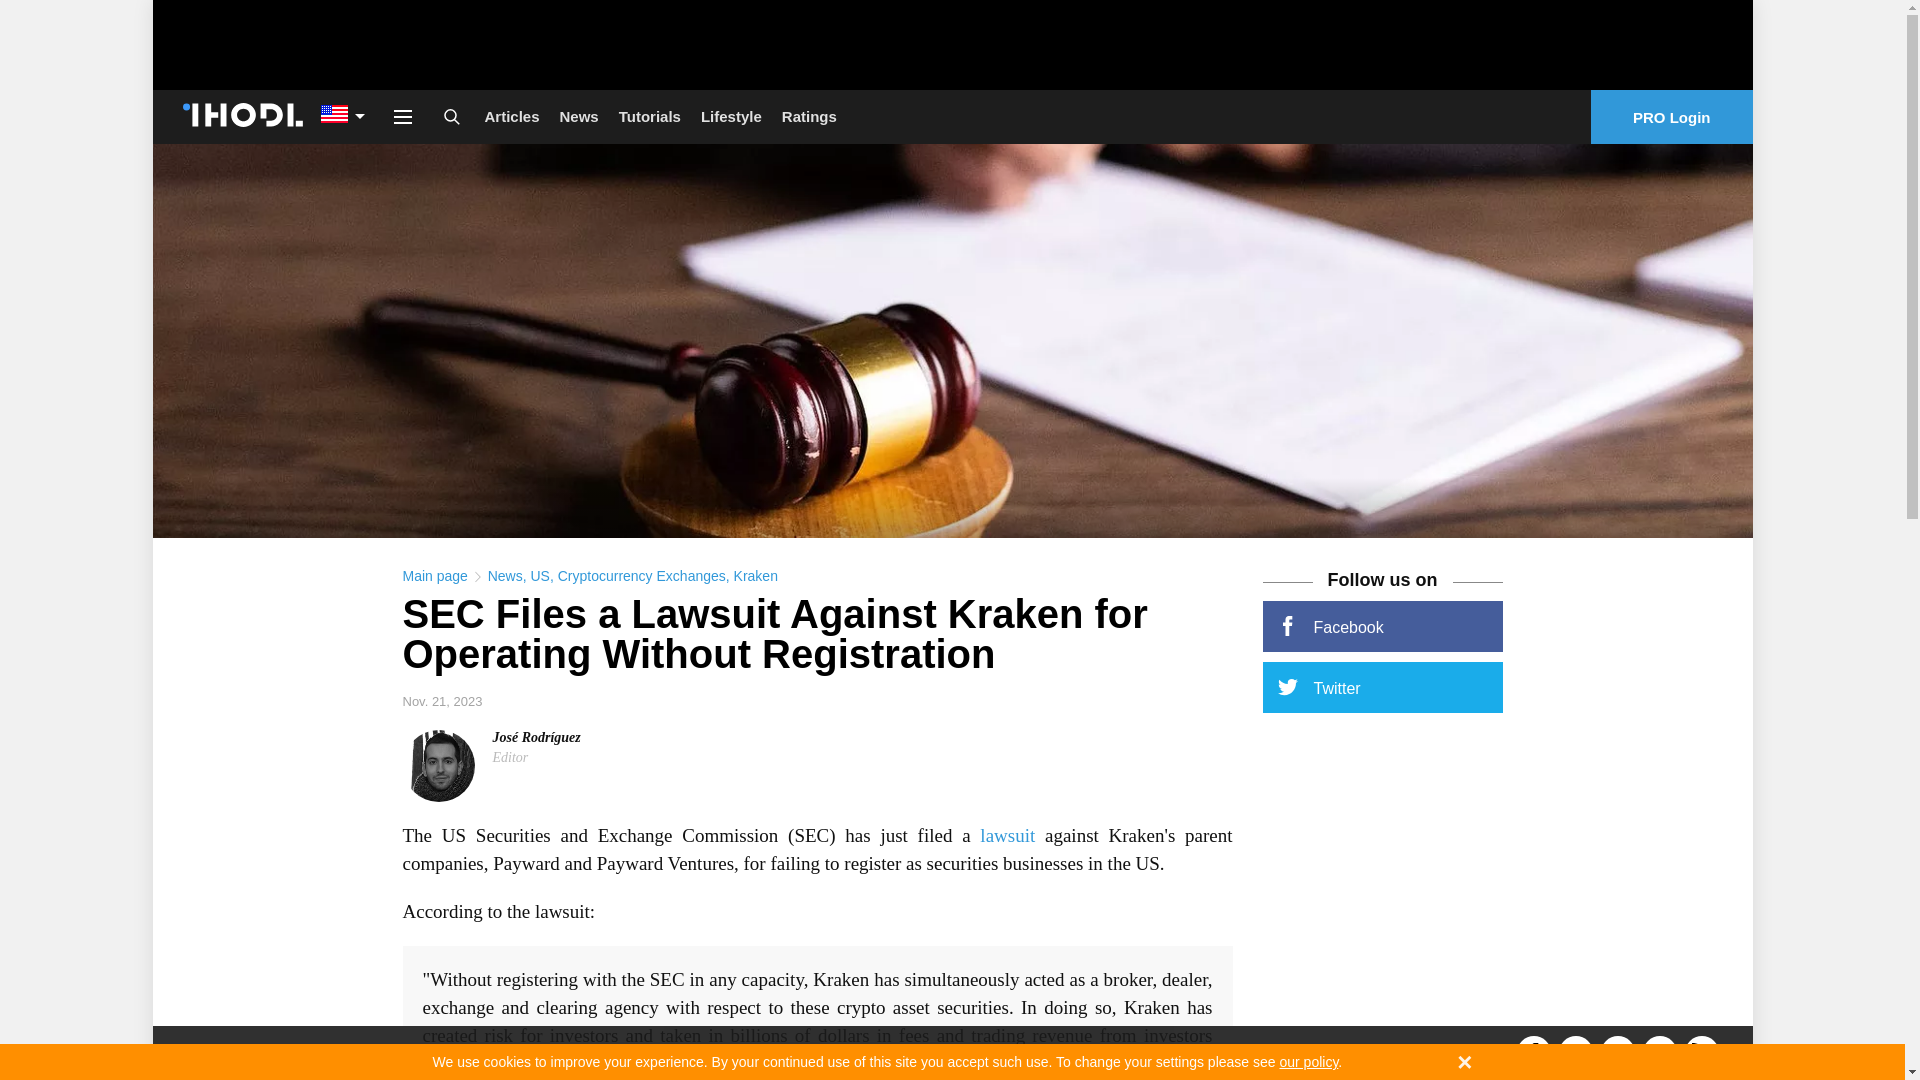 The height and width of the screenshot is (1080, 1920). Describe the element at coordinates (1308, 1062) in the screenshot. I see `our policy` at that location.